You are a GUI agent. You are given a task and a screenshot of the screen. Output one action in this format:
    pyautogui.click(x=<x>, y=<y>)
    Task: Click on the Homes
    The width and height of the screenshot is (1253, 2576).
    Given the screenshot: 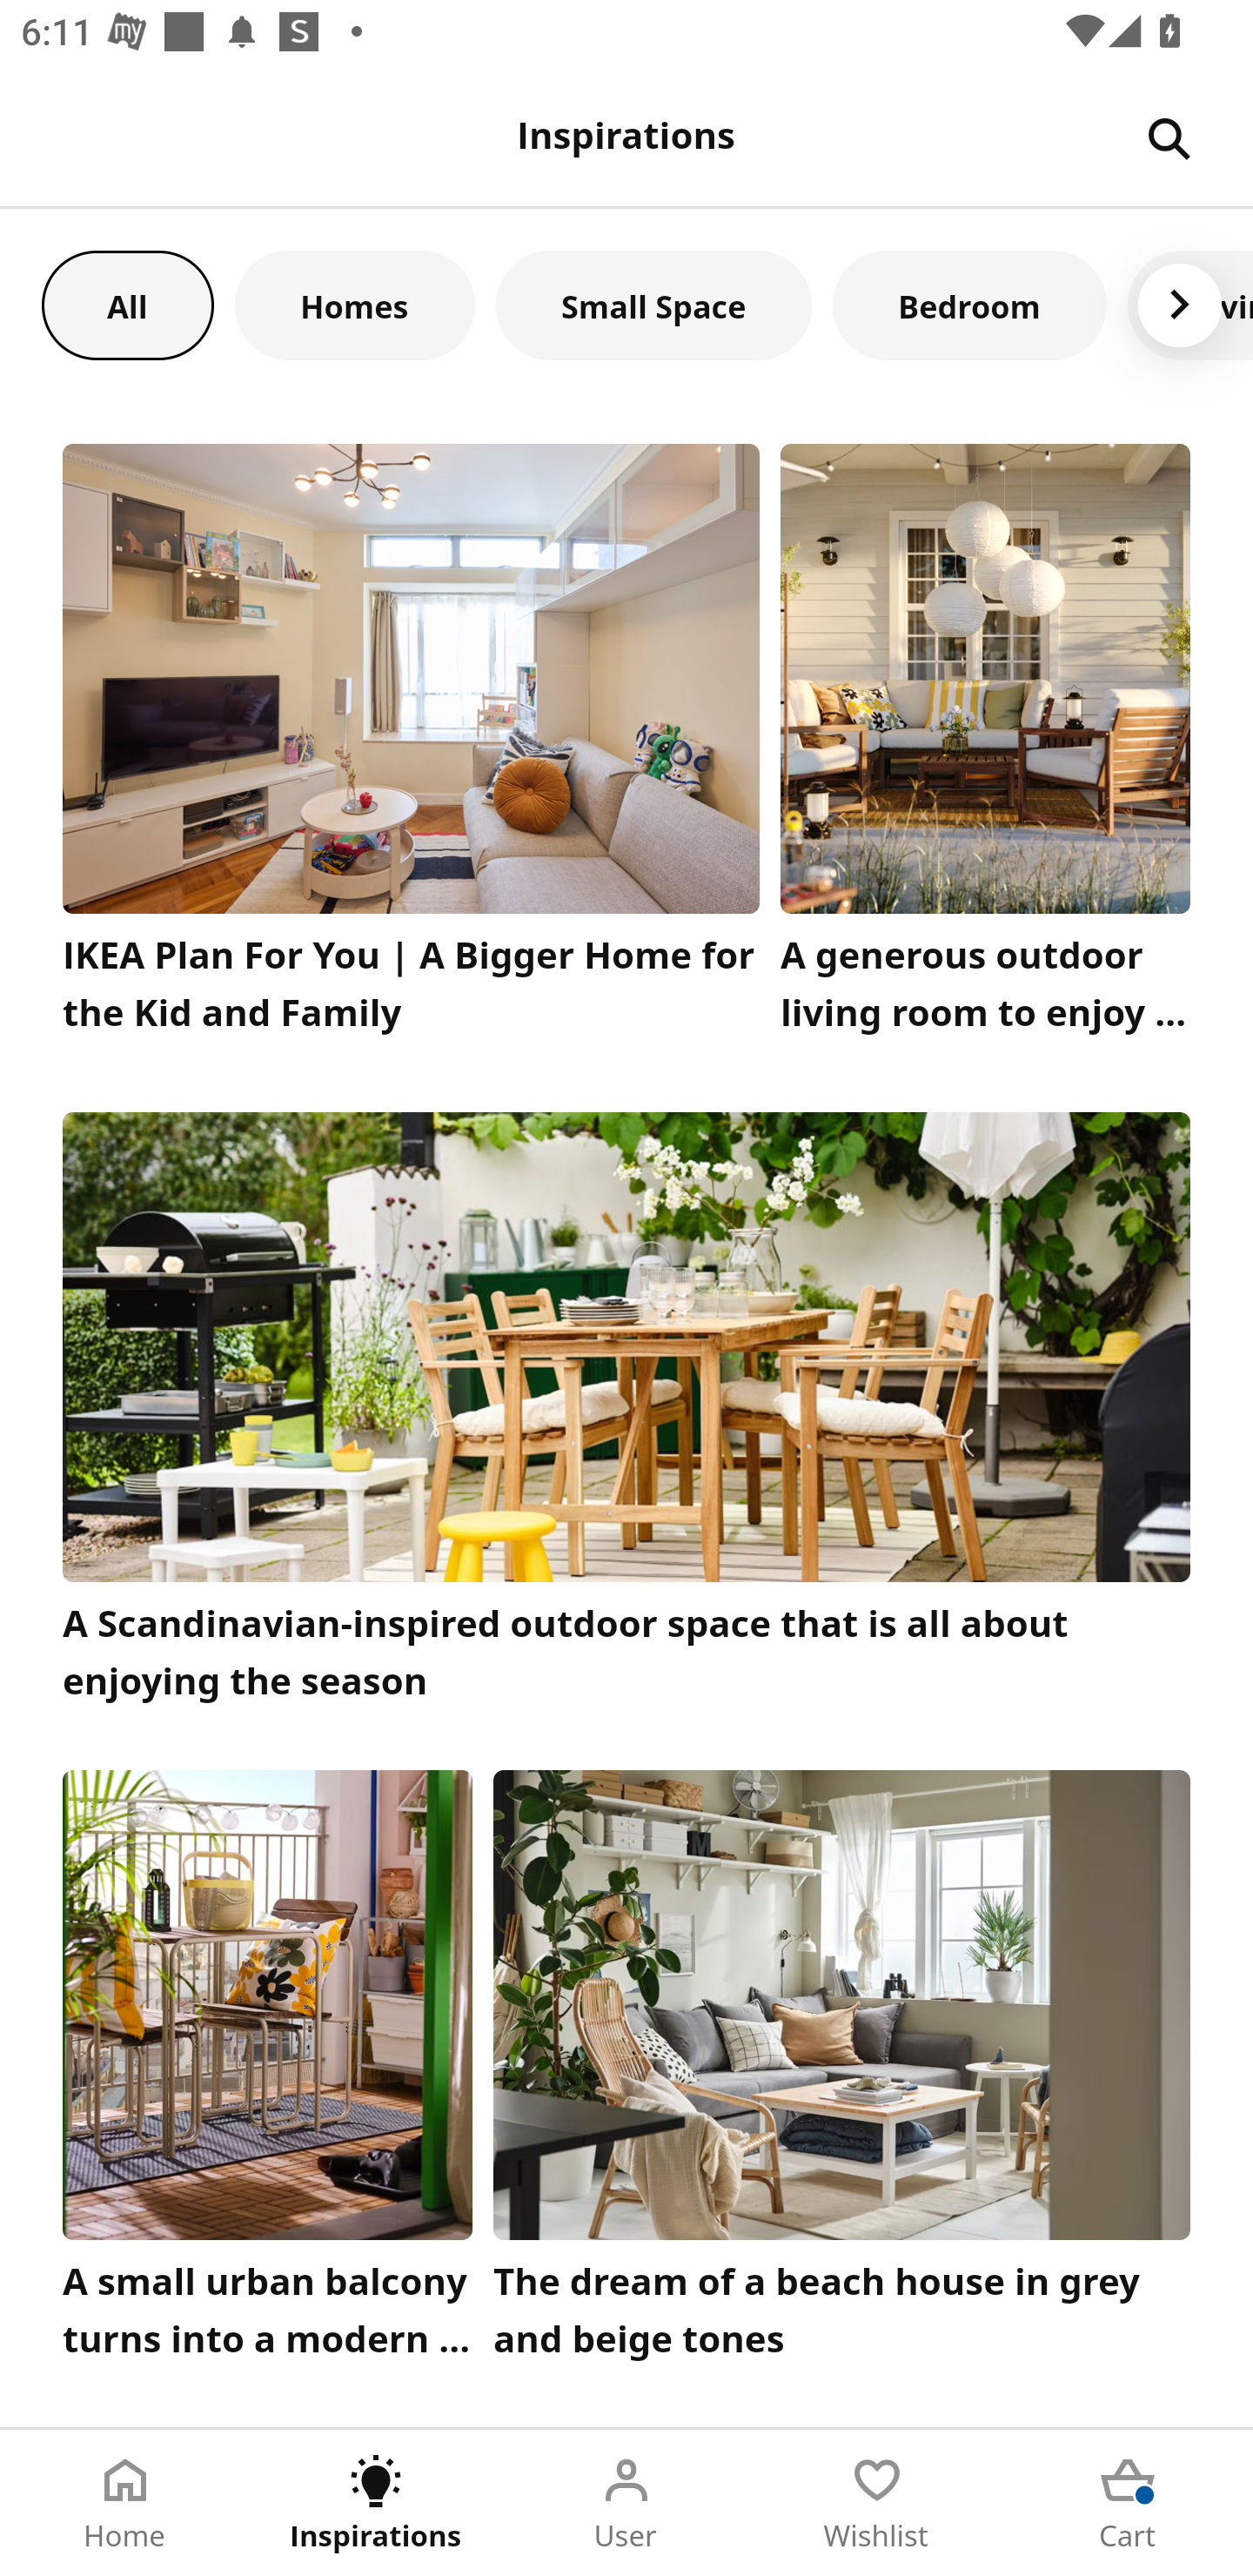 What is the action you would take?
    pyautogui.click(x=355, y=305)
    